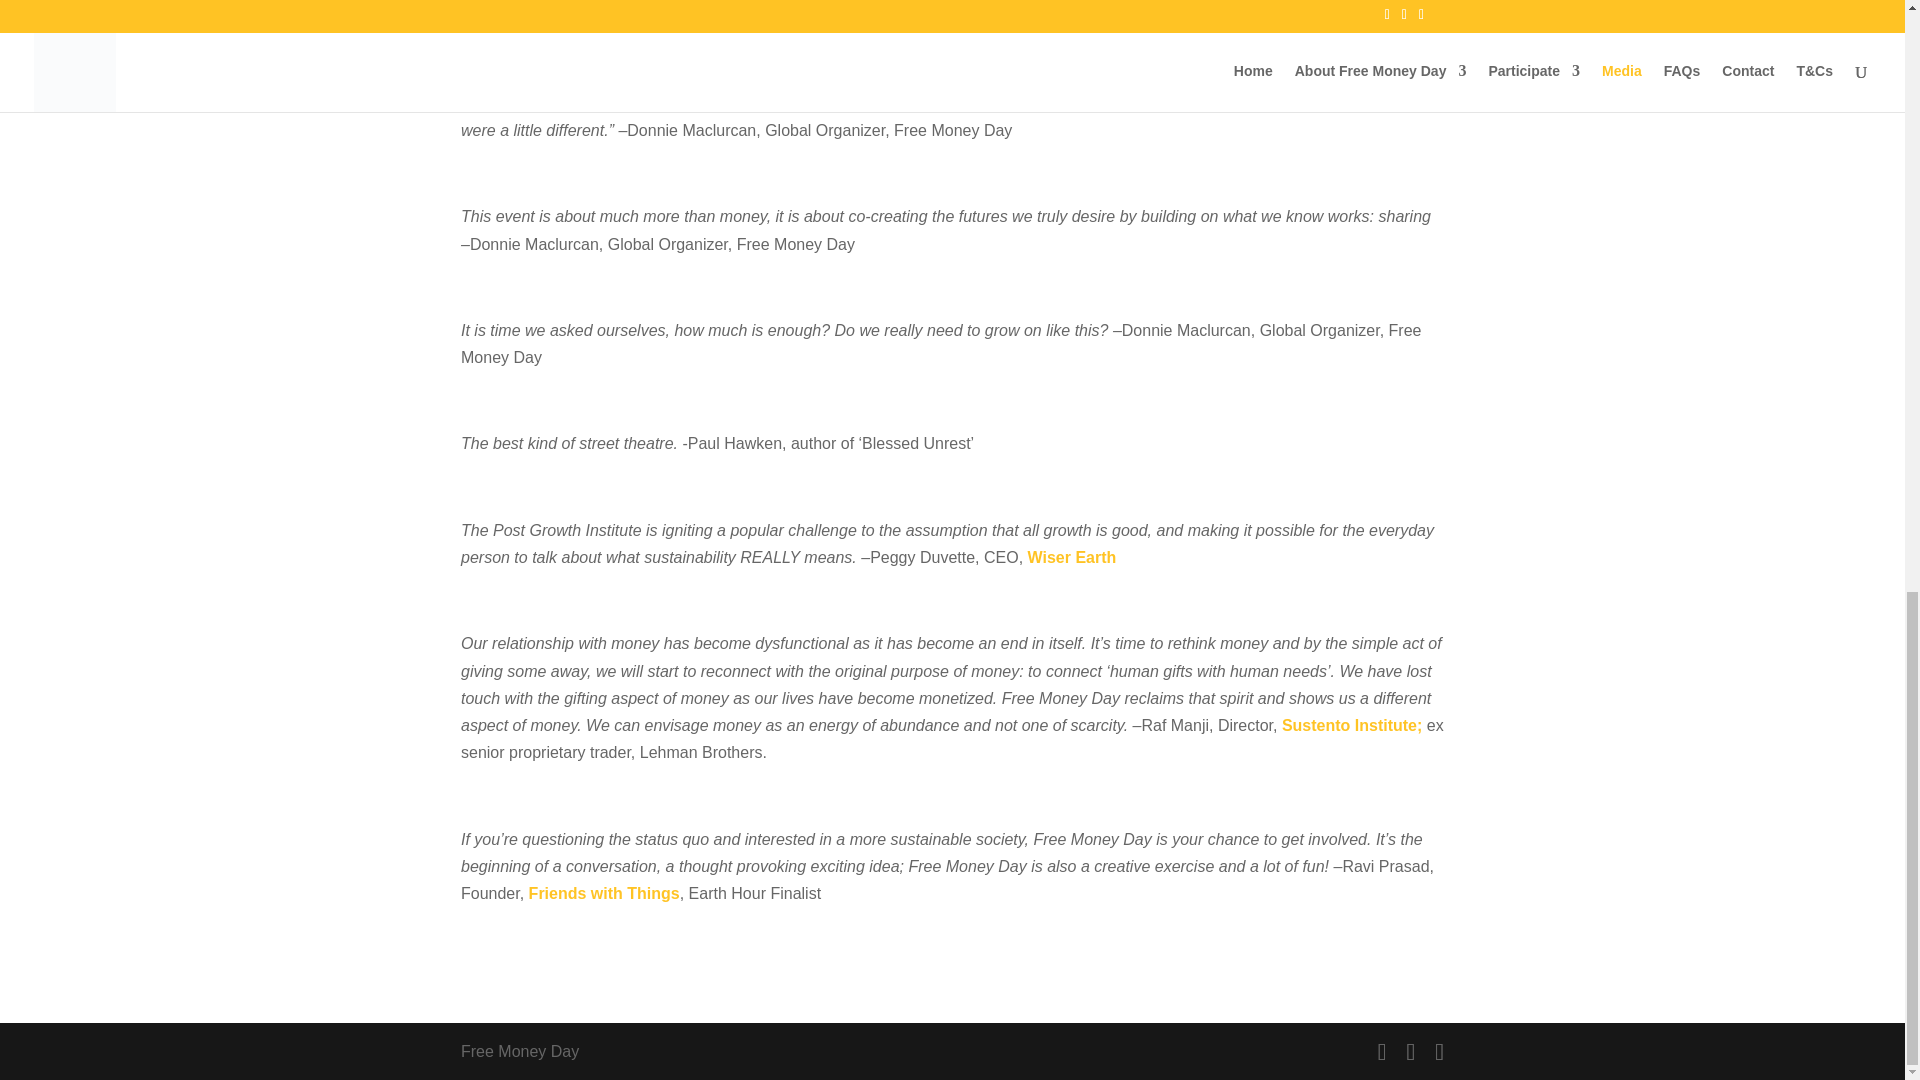 Image resolution: width=1920 pixels, height=1080 pixels. What do you see at coordinates (1352, 726) in the screenshot?
I see `Sustento Institute;` at bounding box center [1352, 726].